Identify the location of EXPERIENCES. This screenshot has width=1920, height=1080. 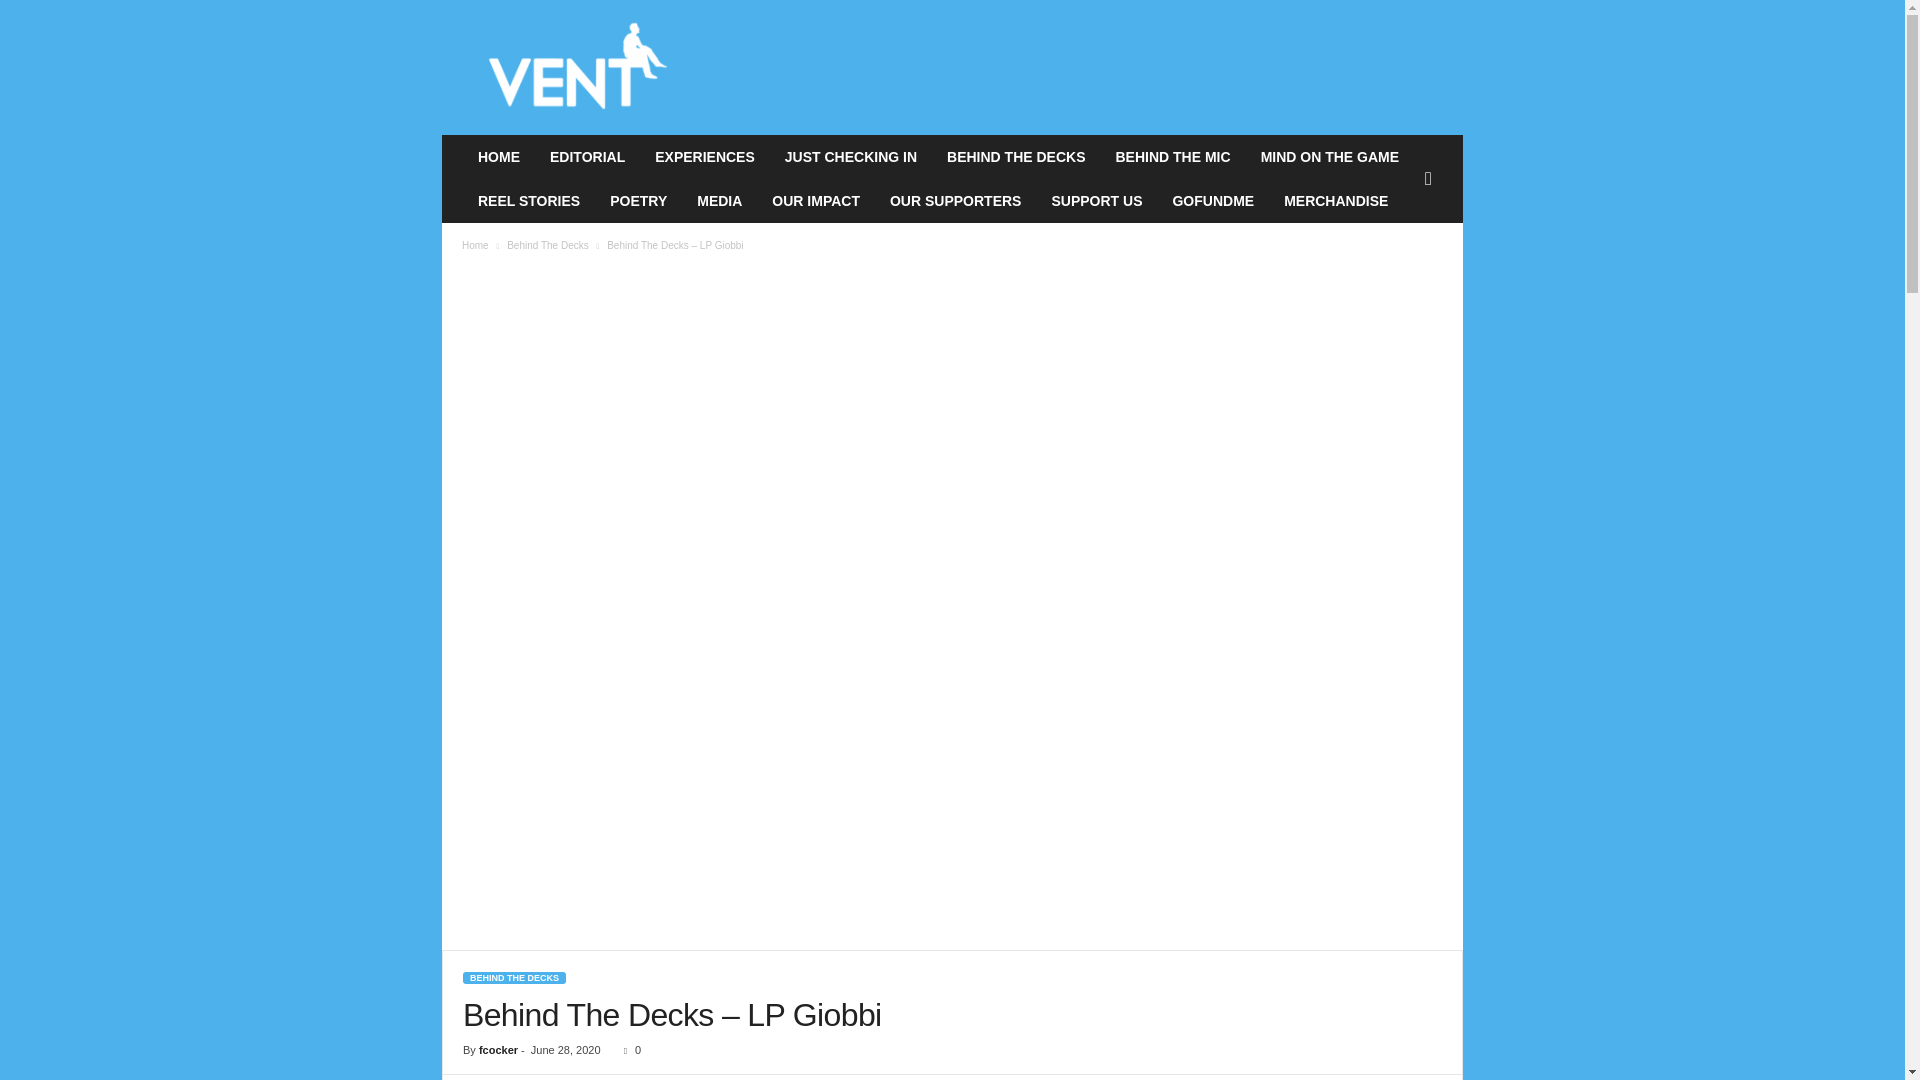
(704, 157).